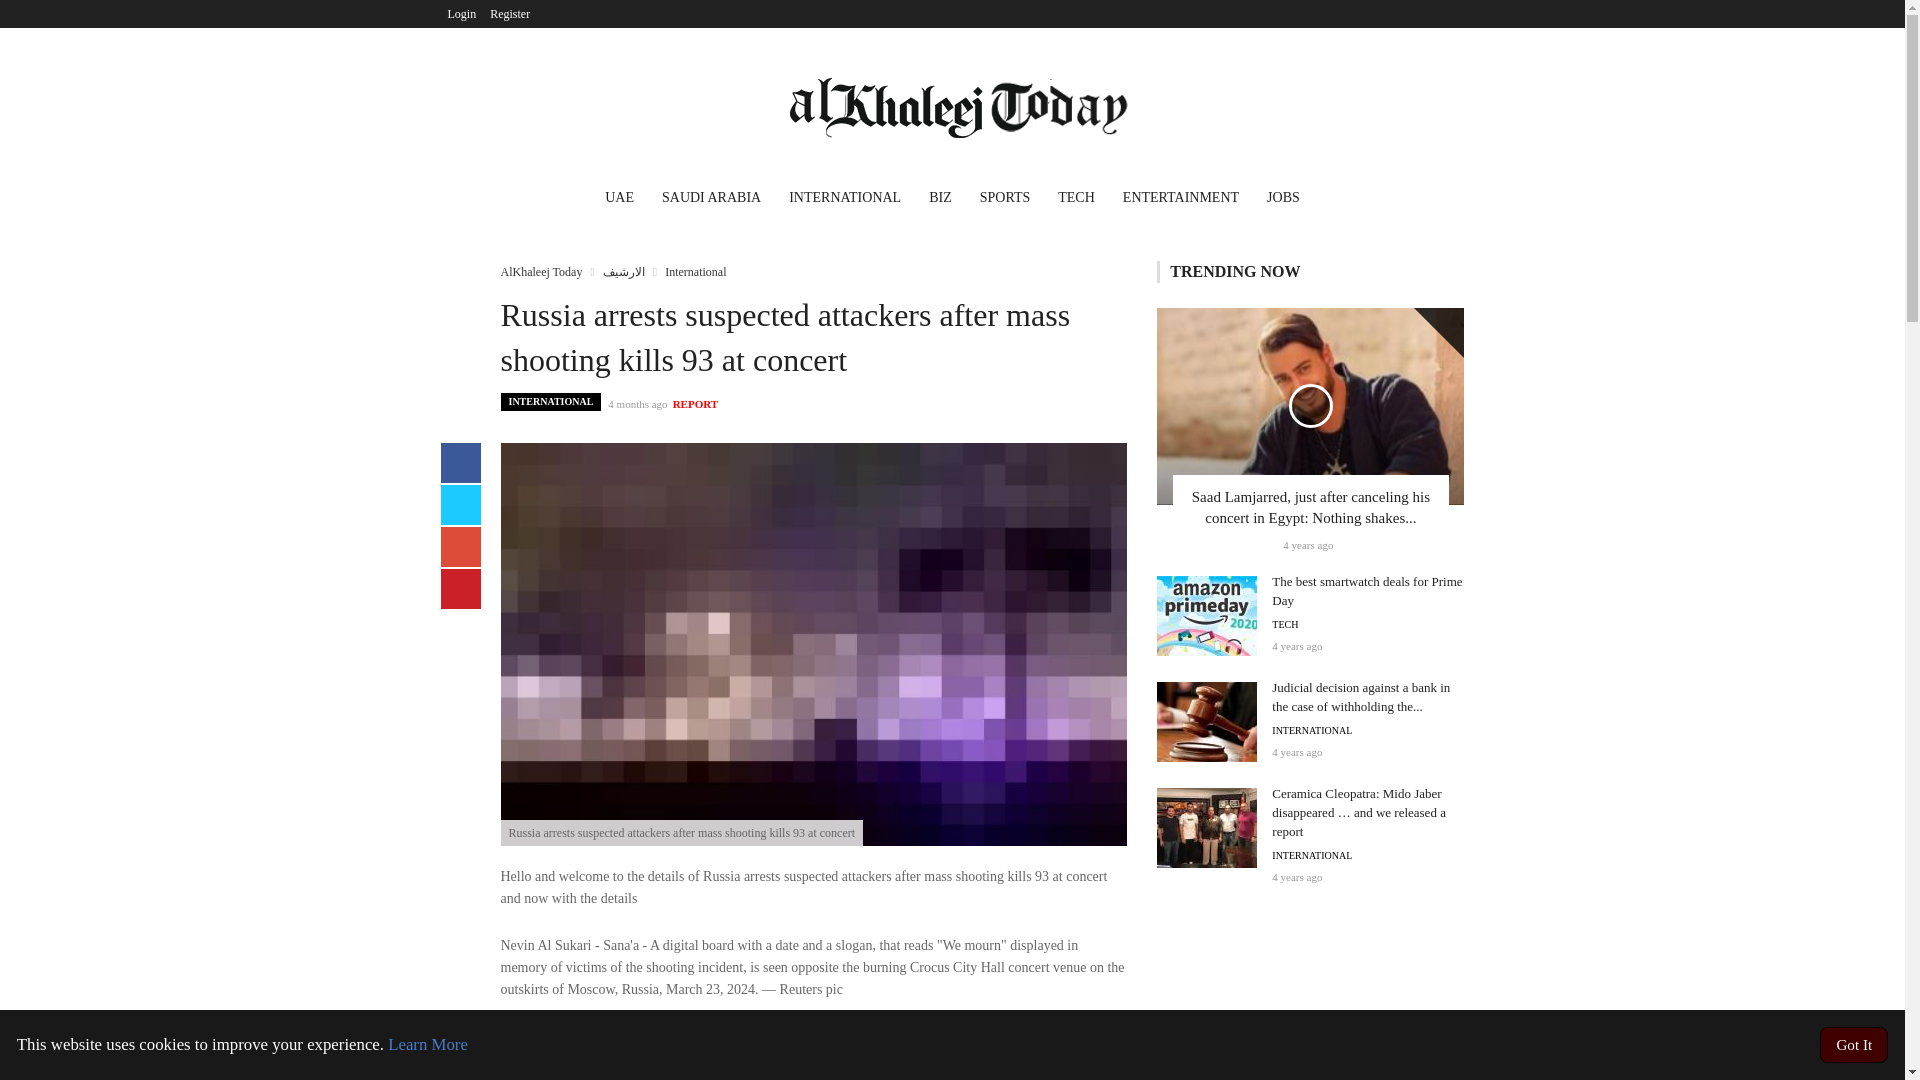 Image resolution: width=1920 pixels, height=1080 pixels. What do you see at coordinates (696, 404) in the screenshot?
I see `REPORT` at bounding box center [696, 404].